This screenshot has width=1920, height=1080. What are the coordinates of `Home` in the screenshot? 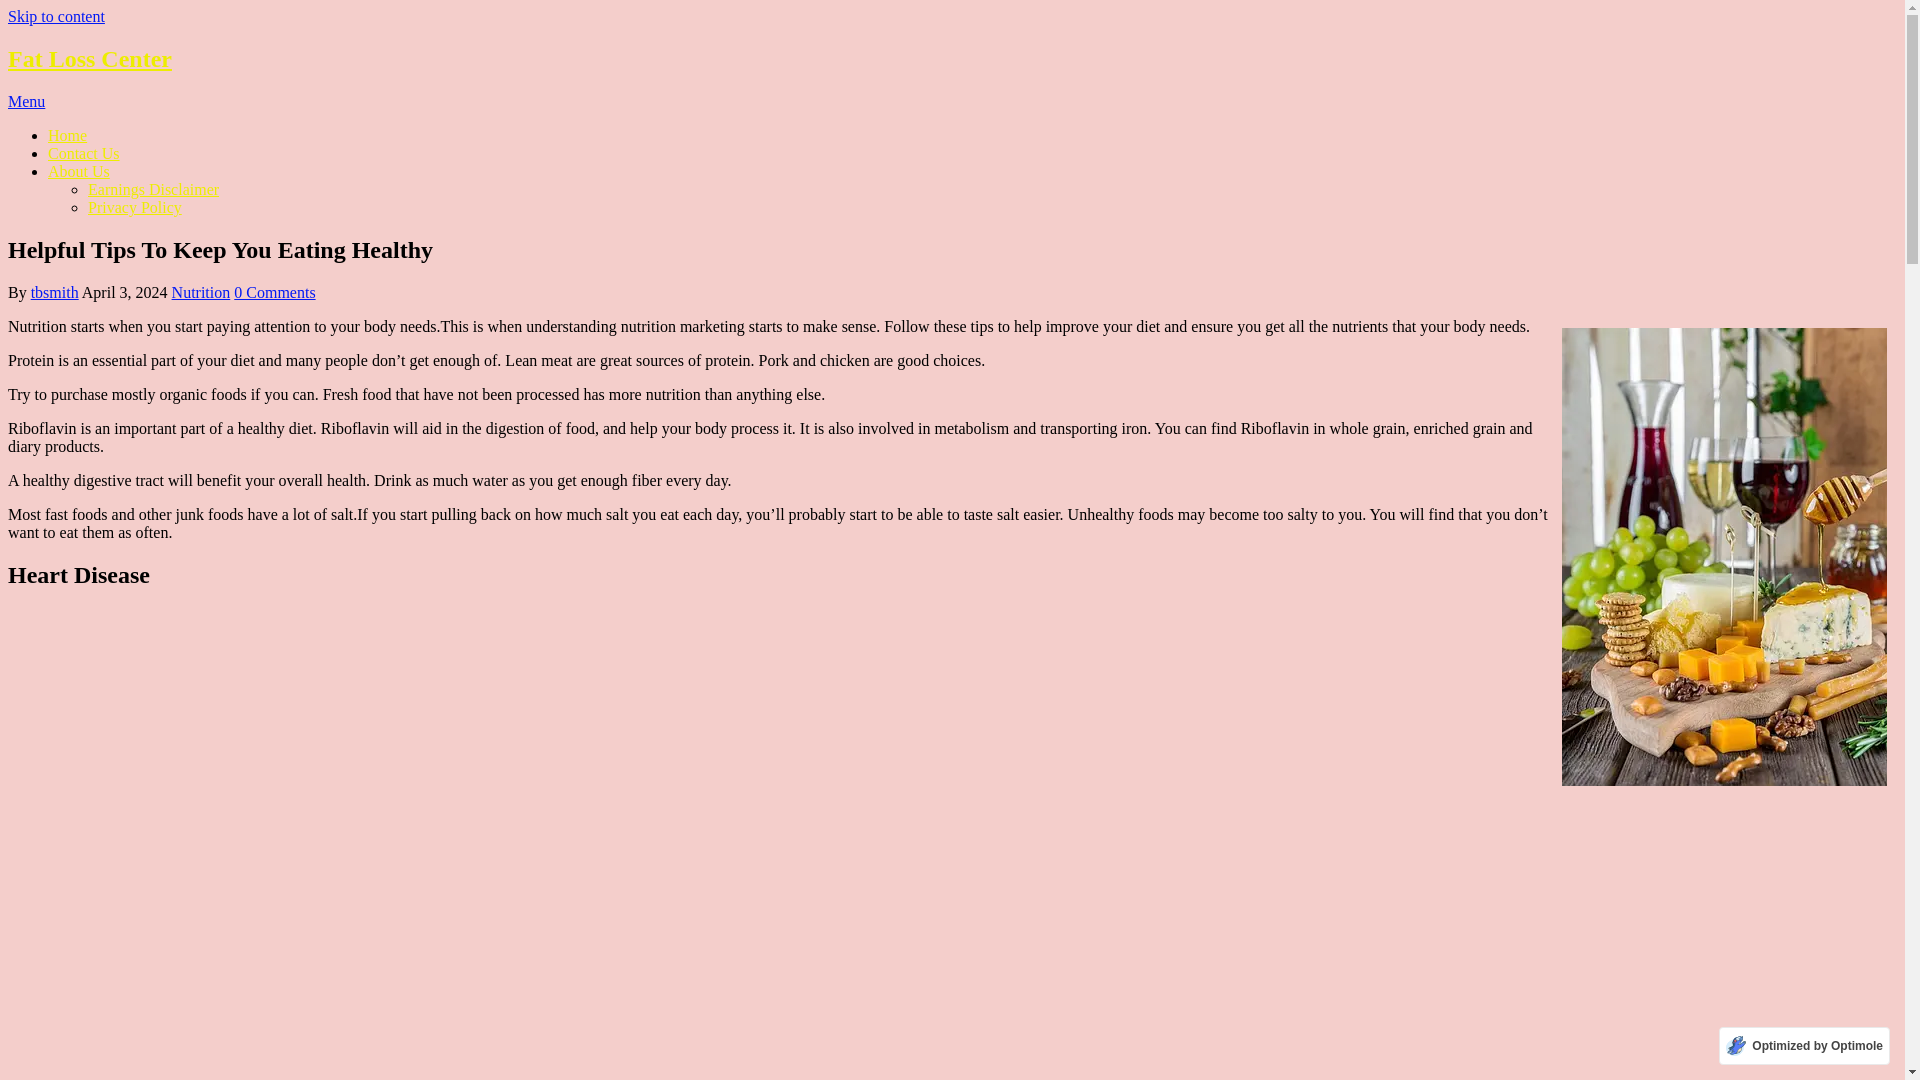 It's located at (67, 135).